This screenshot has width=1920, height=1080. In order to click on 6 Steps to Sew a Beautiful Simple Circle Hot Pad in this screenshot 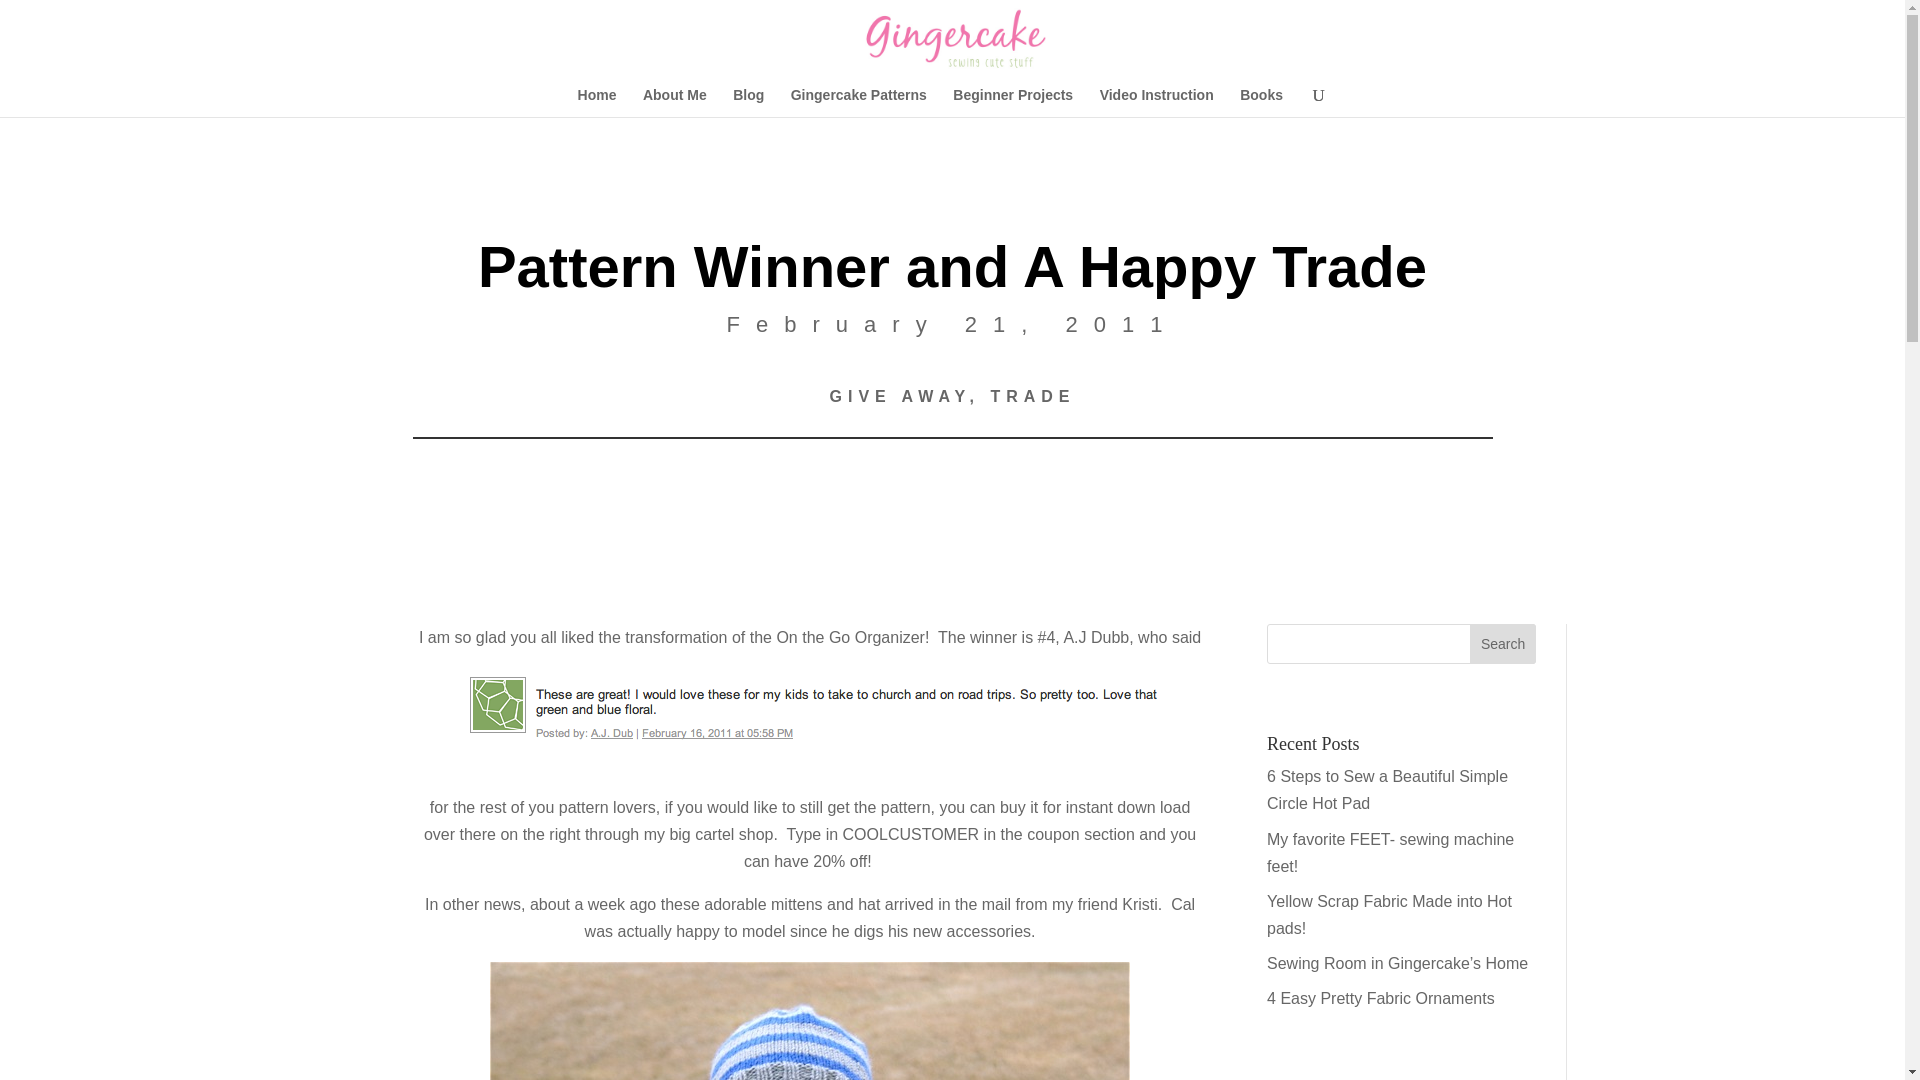, I will do `click(1387, 790)`.